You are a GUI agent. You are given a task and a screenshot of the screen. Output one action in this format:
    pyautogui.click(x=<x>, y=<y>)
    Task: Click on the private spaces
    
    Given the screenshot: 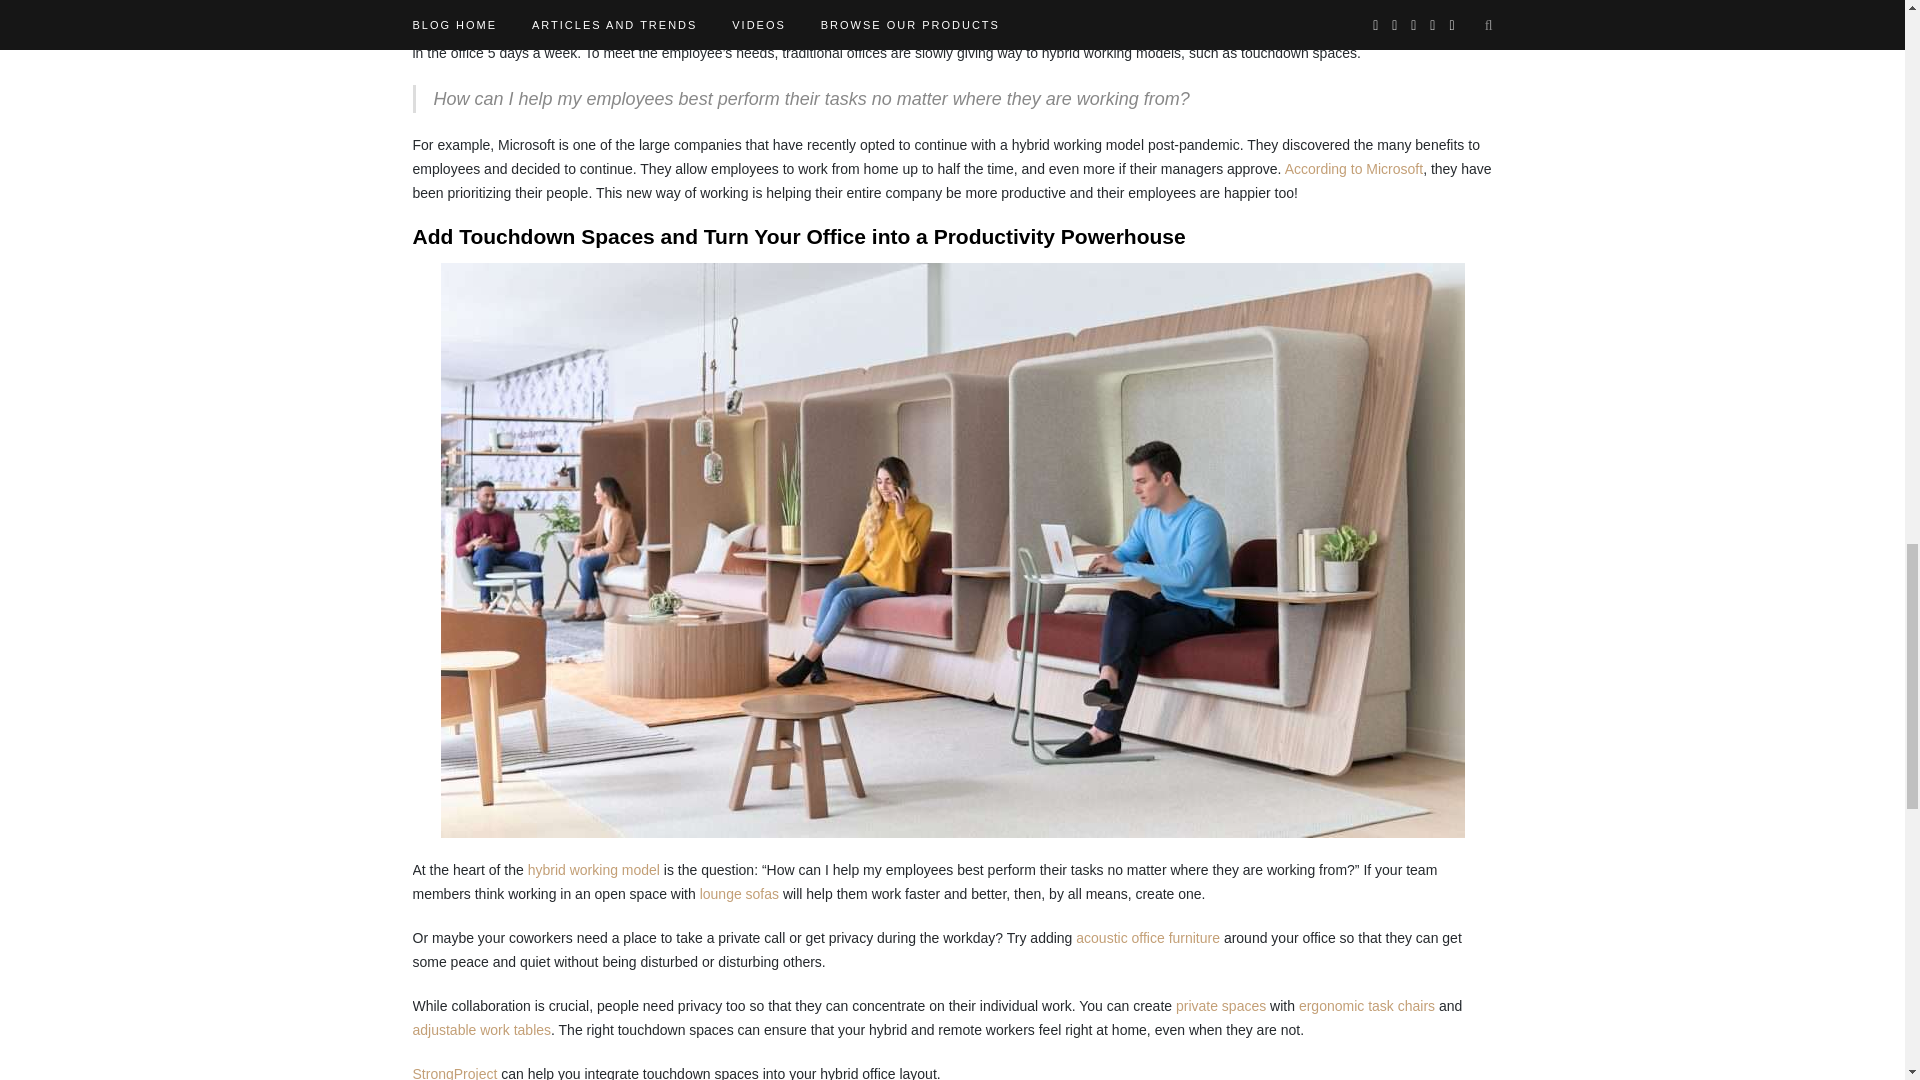 What is the action you would take?
    pyautogui.click(x=1220, y=1006)
    